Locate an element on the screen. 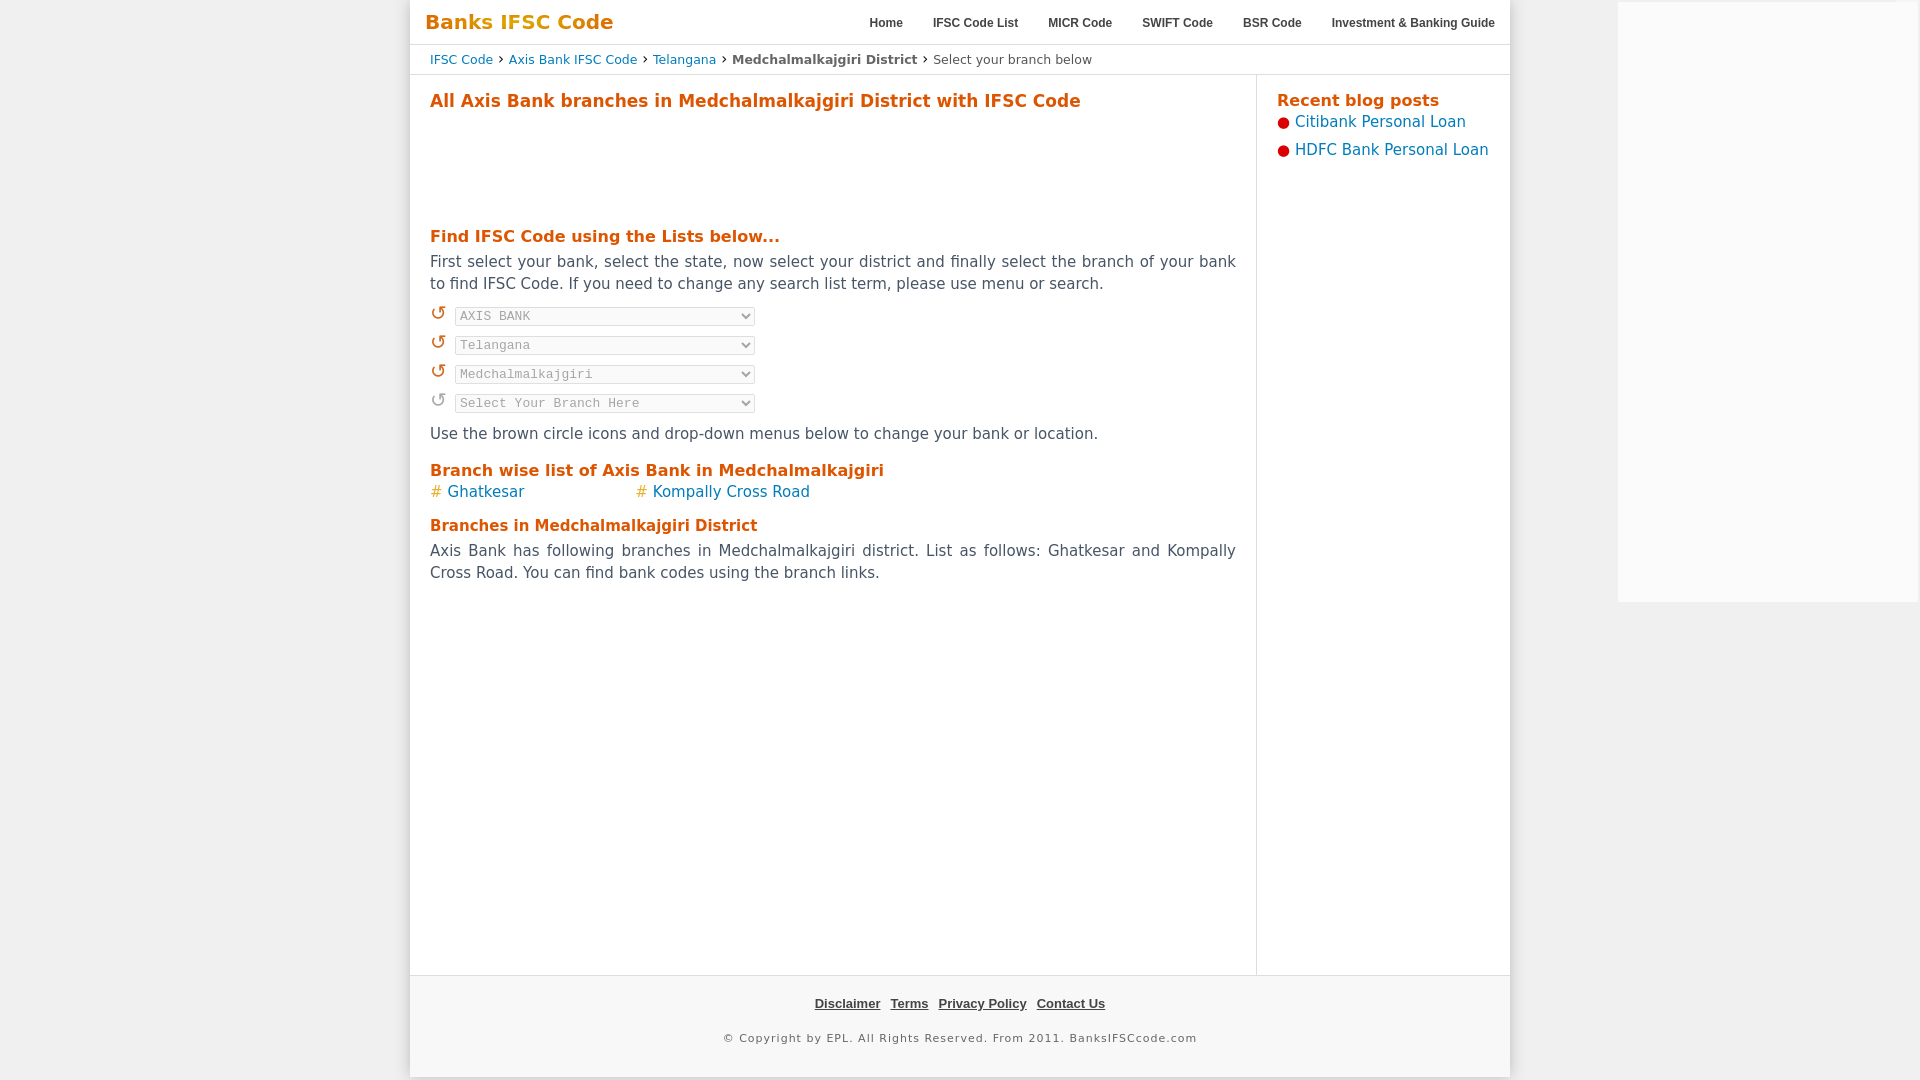 The width and height of the screenshot is (1920, 1080). MICR Code is located at coordinates (1080, 23).